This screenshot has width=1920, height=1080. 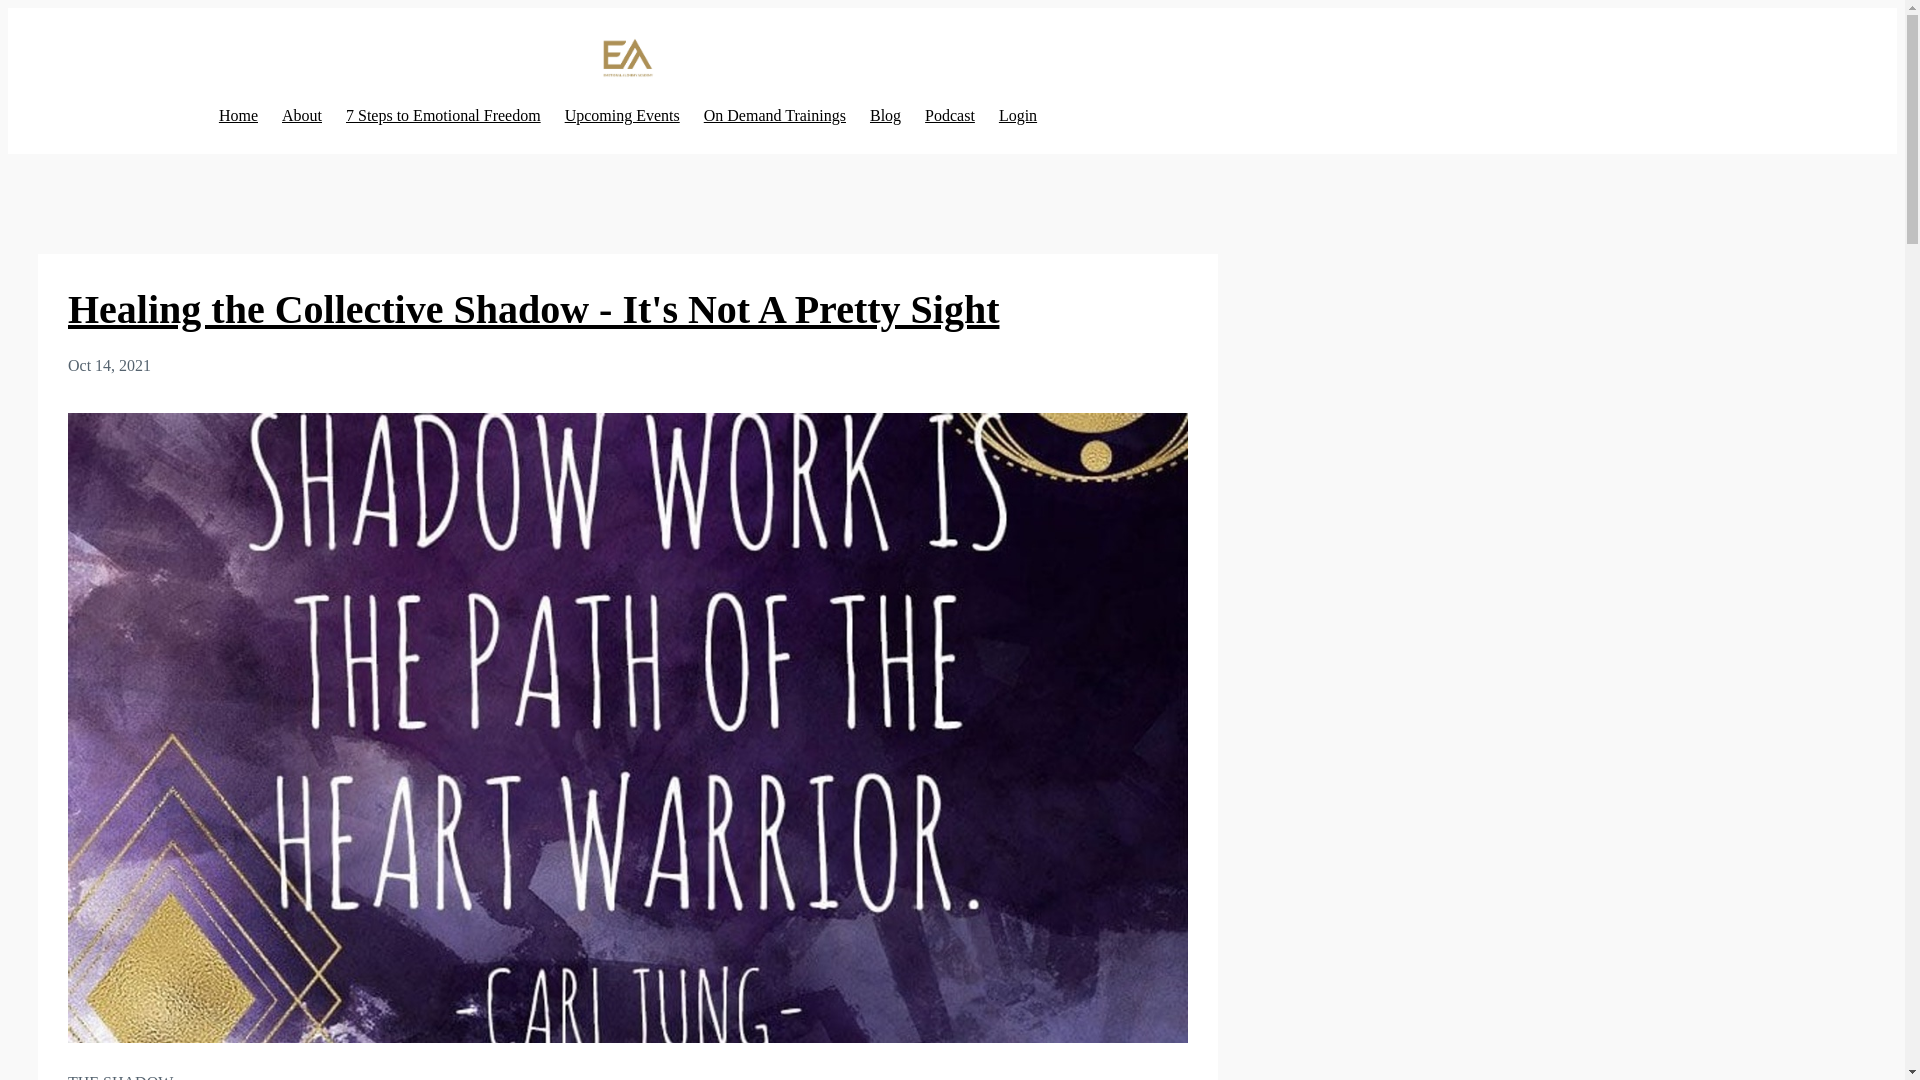 What do you see at coordinates (443, 116) in the screenshot?
I see `7 Steps to Emotional Freedom` at bounding box center [443, 116].